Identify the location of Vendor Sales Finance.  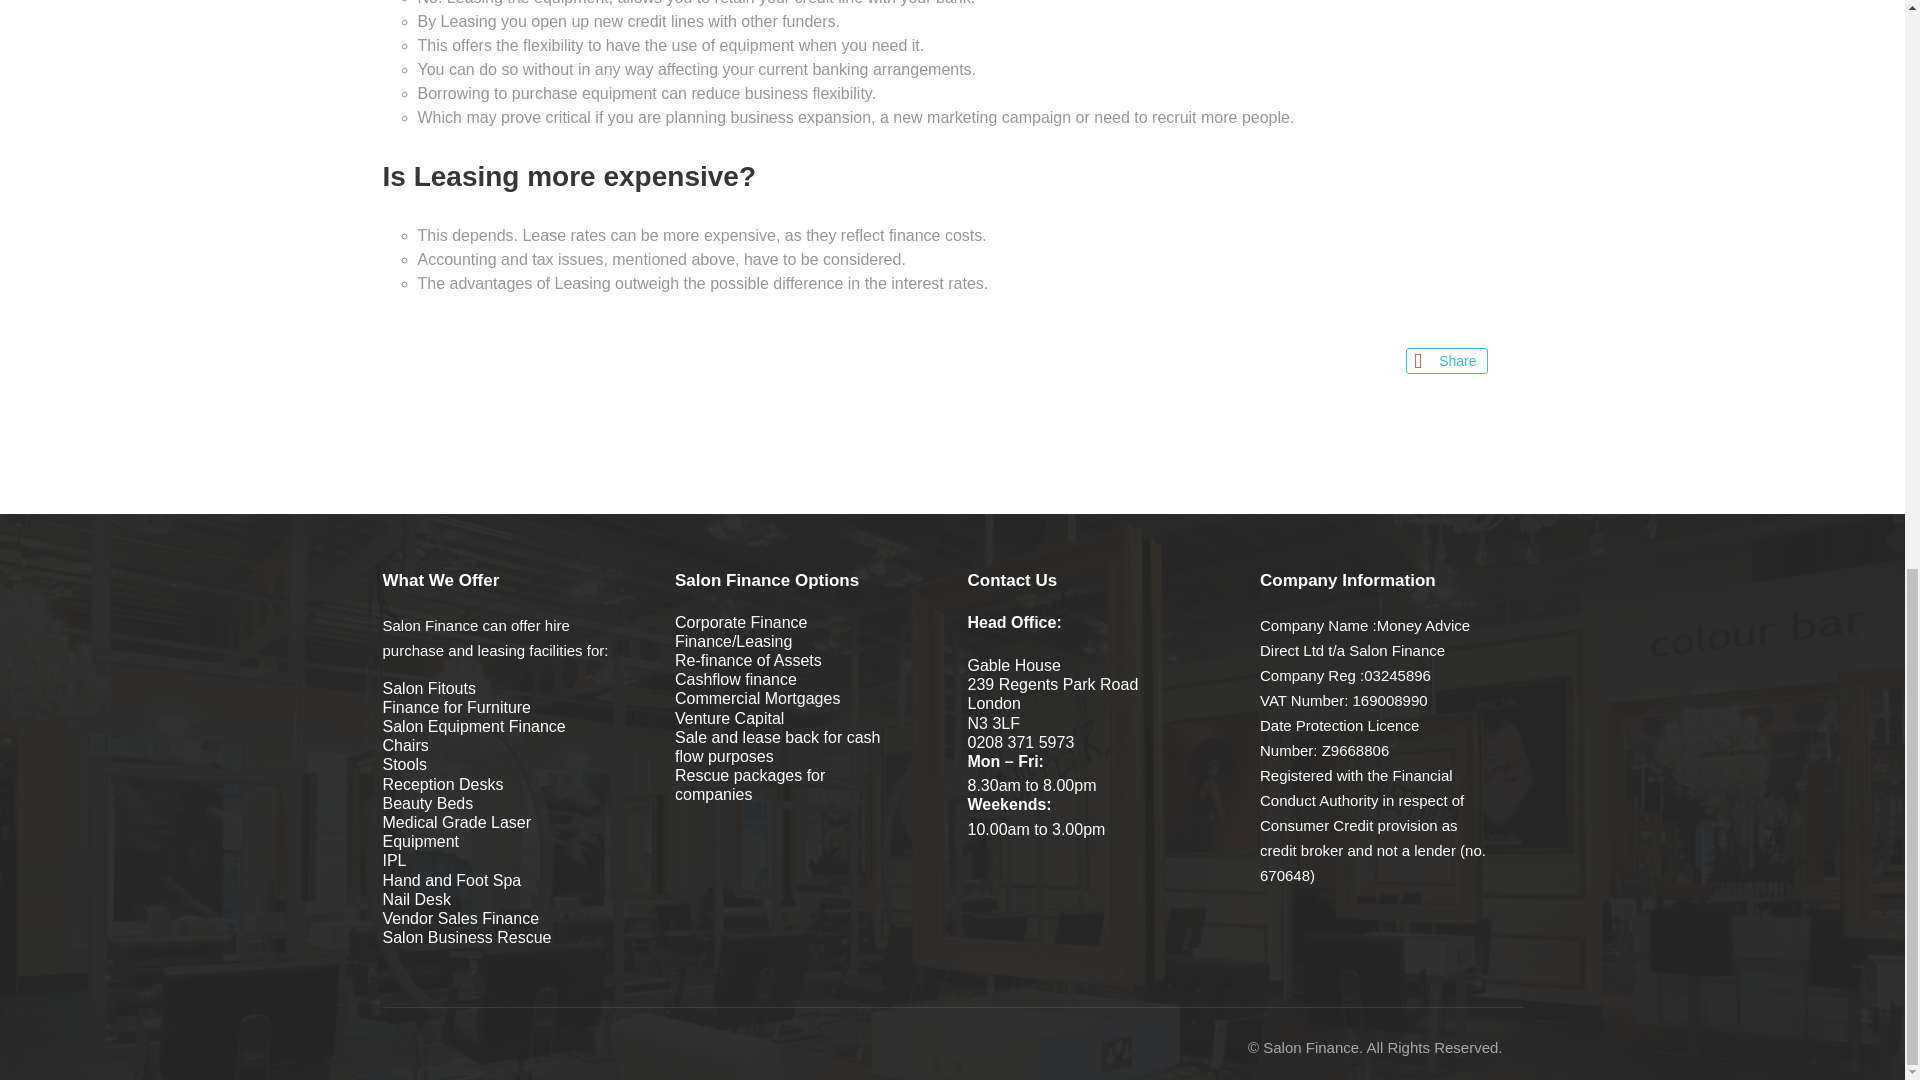
(460, 918).